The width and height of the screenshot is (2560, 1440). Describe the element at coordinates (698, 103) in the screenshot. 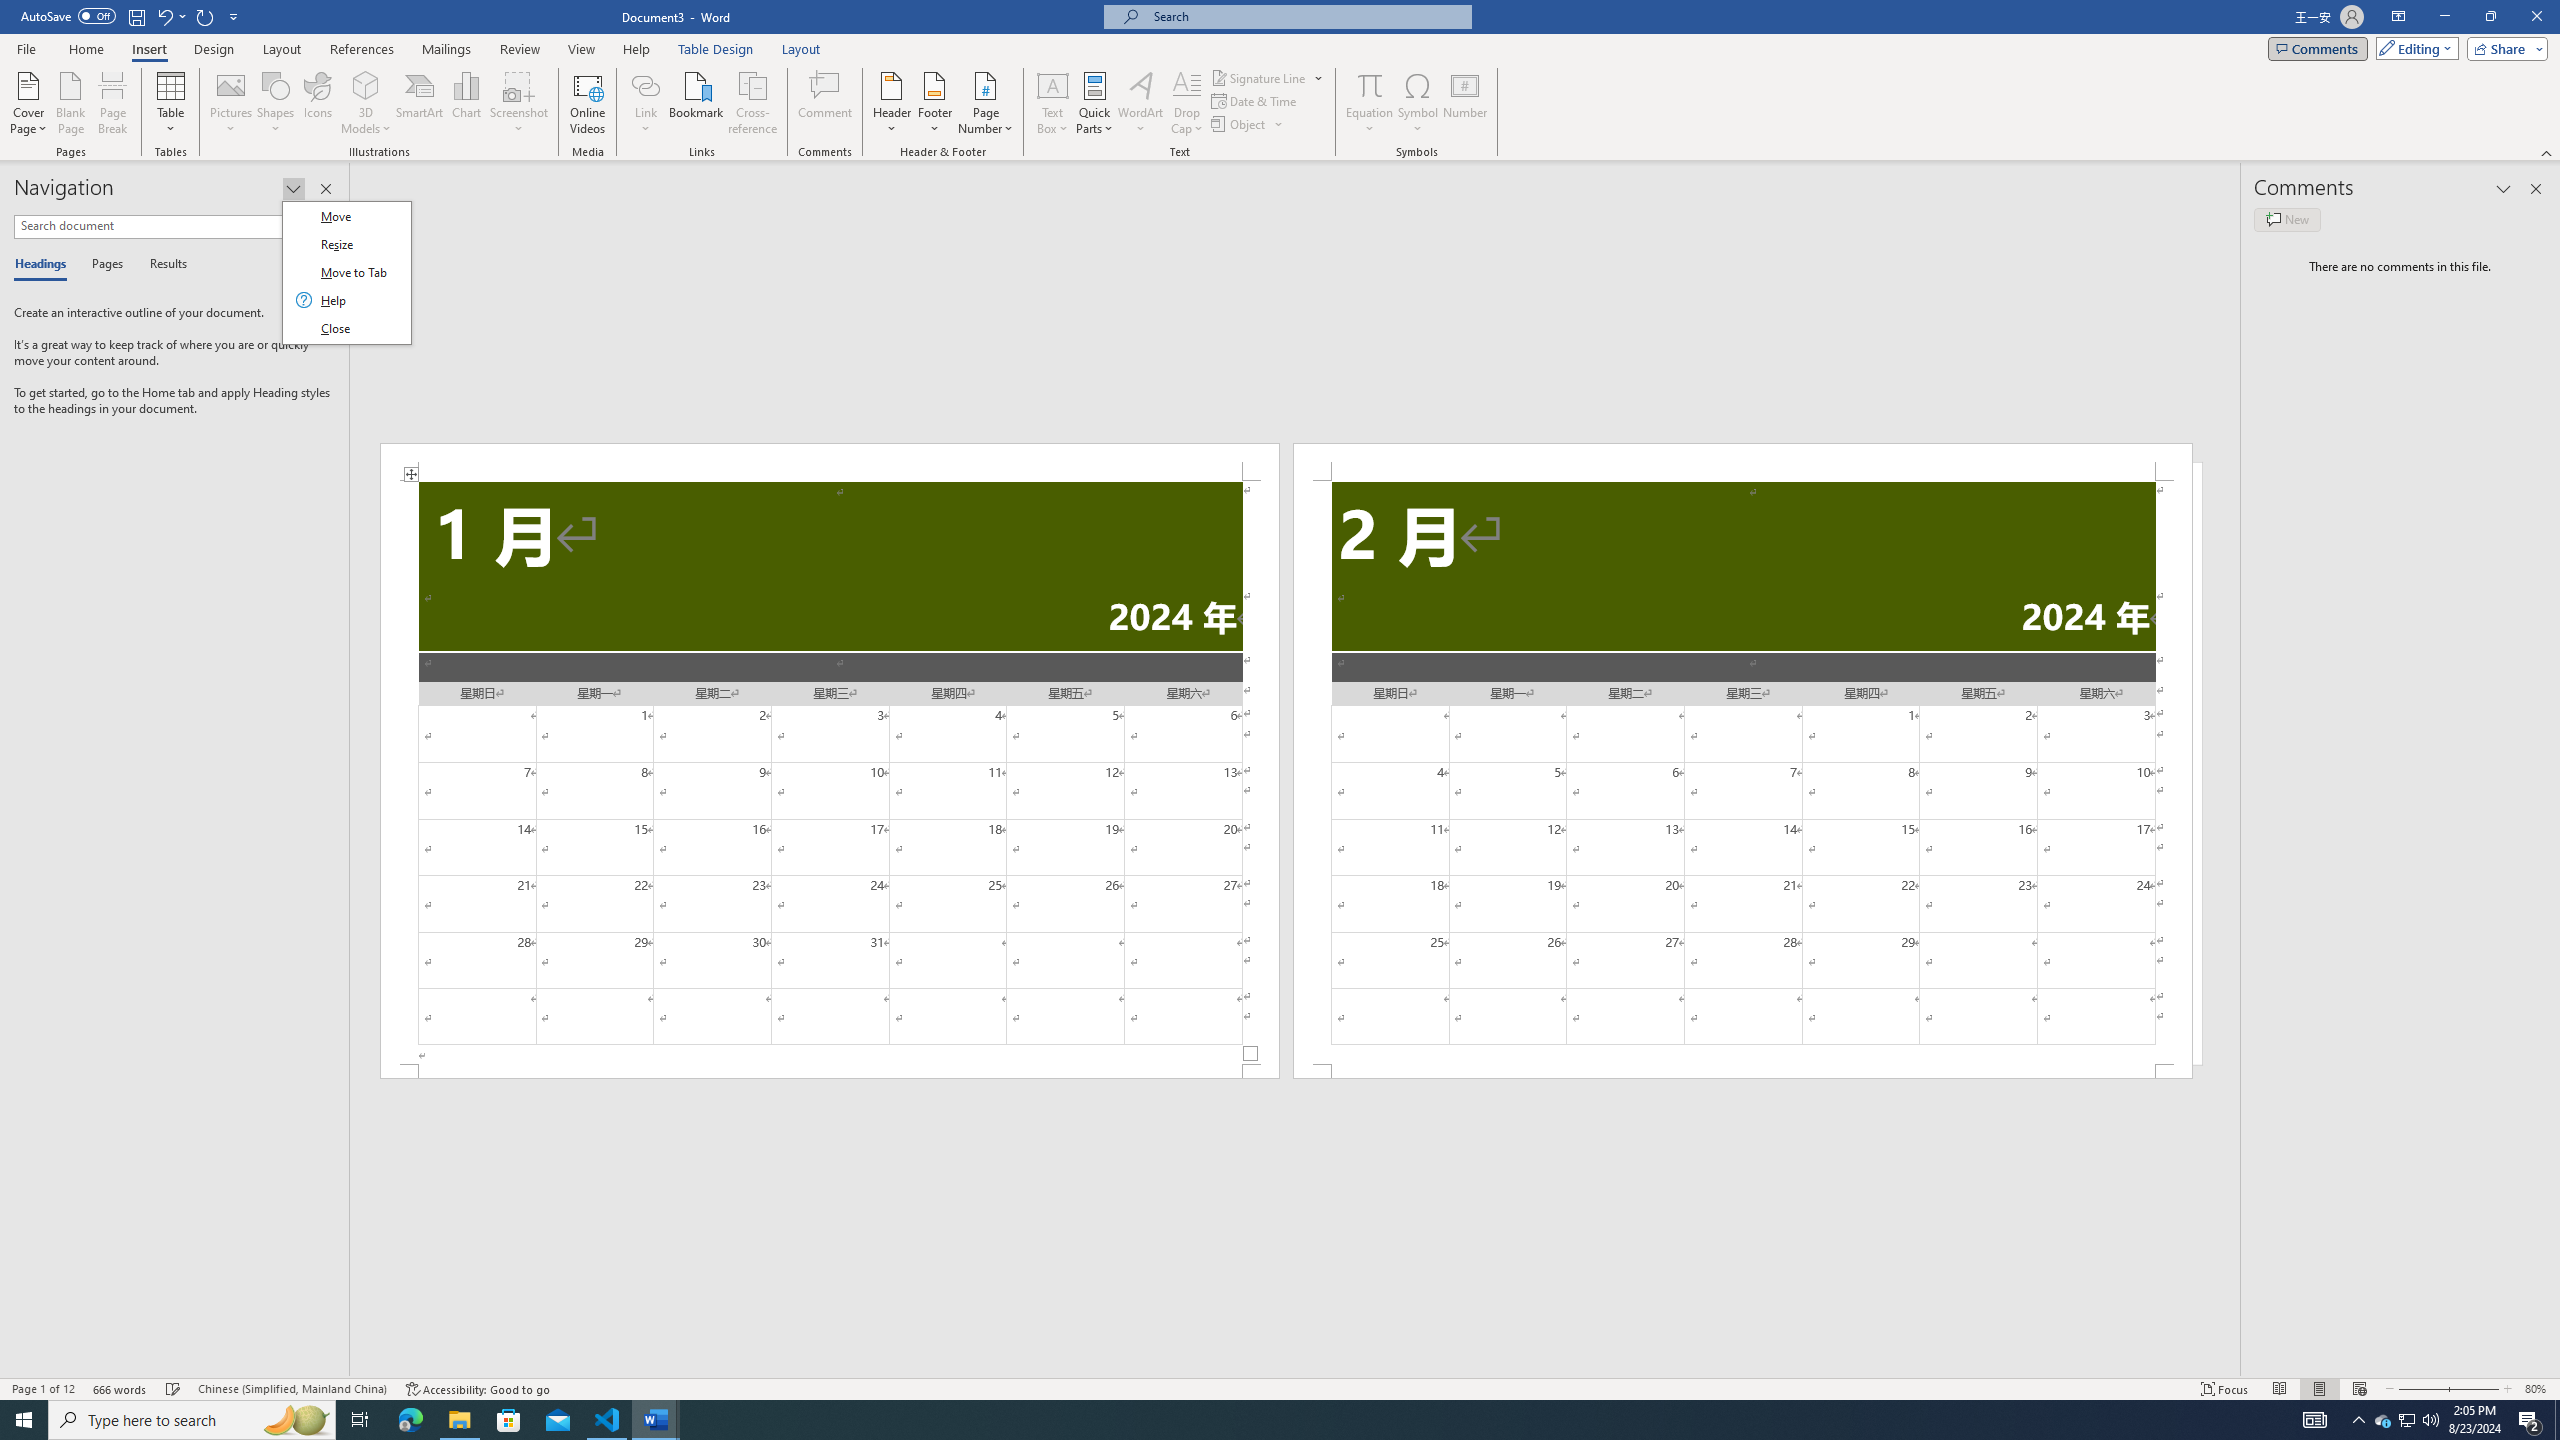

I see `Bookmark...` at that location.